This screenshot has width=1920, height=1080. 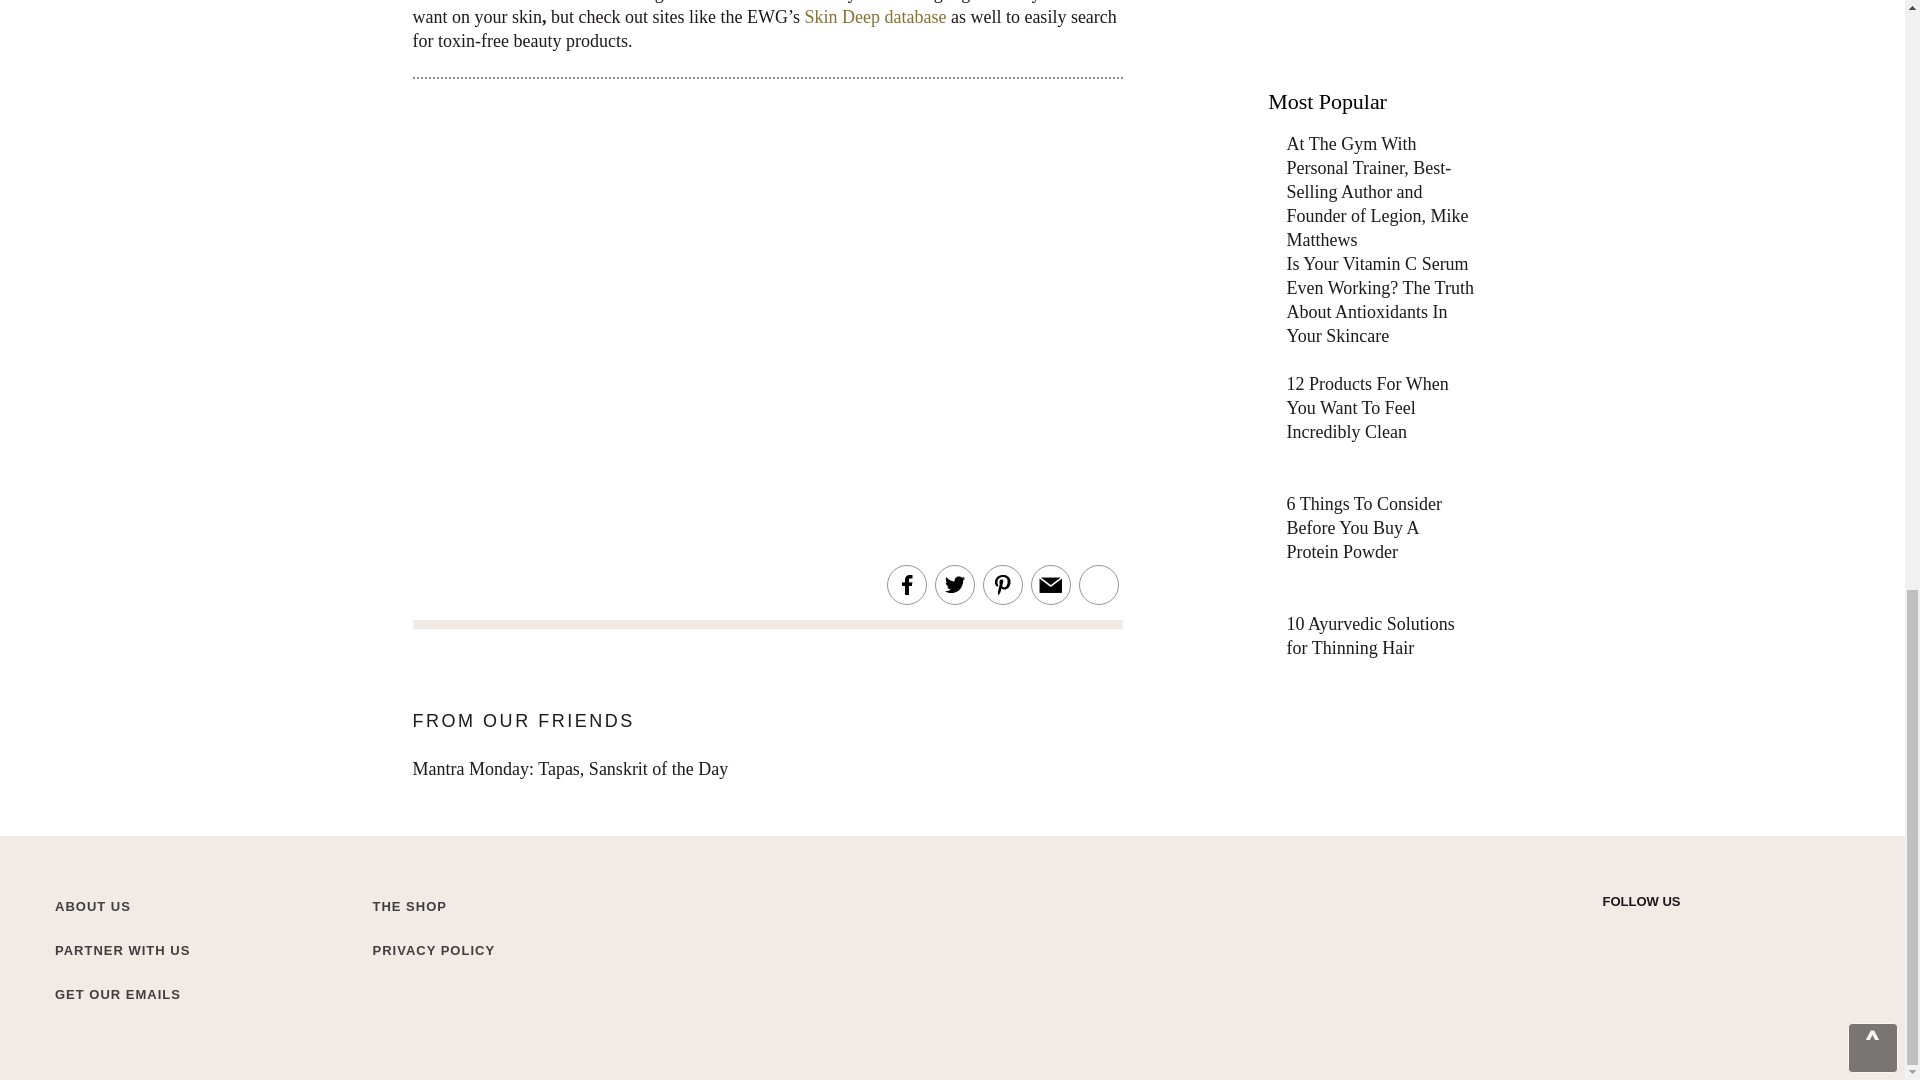 I want to click on Twitter, so click(x=1612, y=934).